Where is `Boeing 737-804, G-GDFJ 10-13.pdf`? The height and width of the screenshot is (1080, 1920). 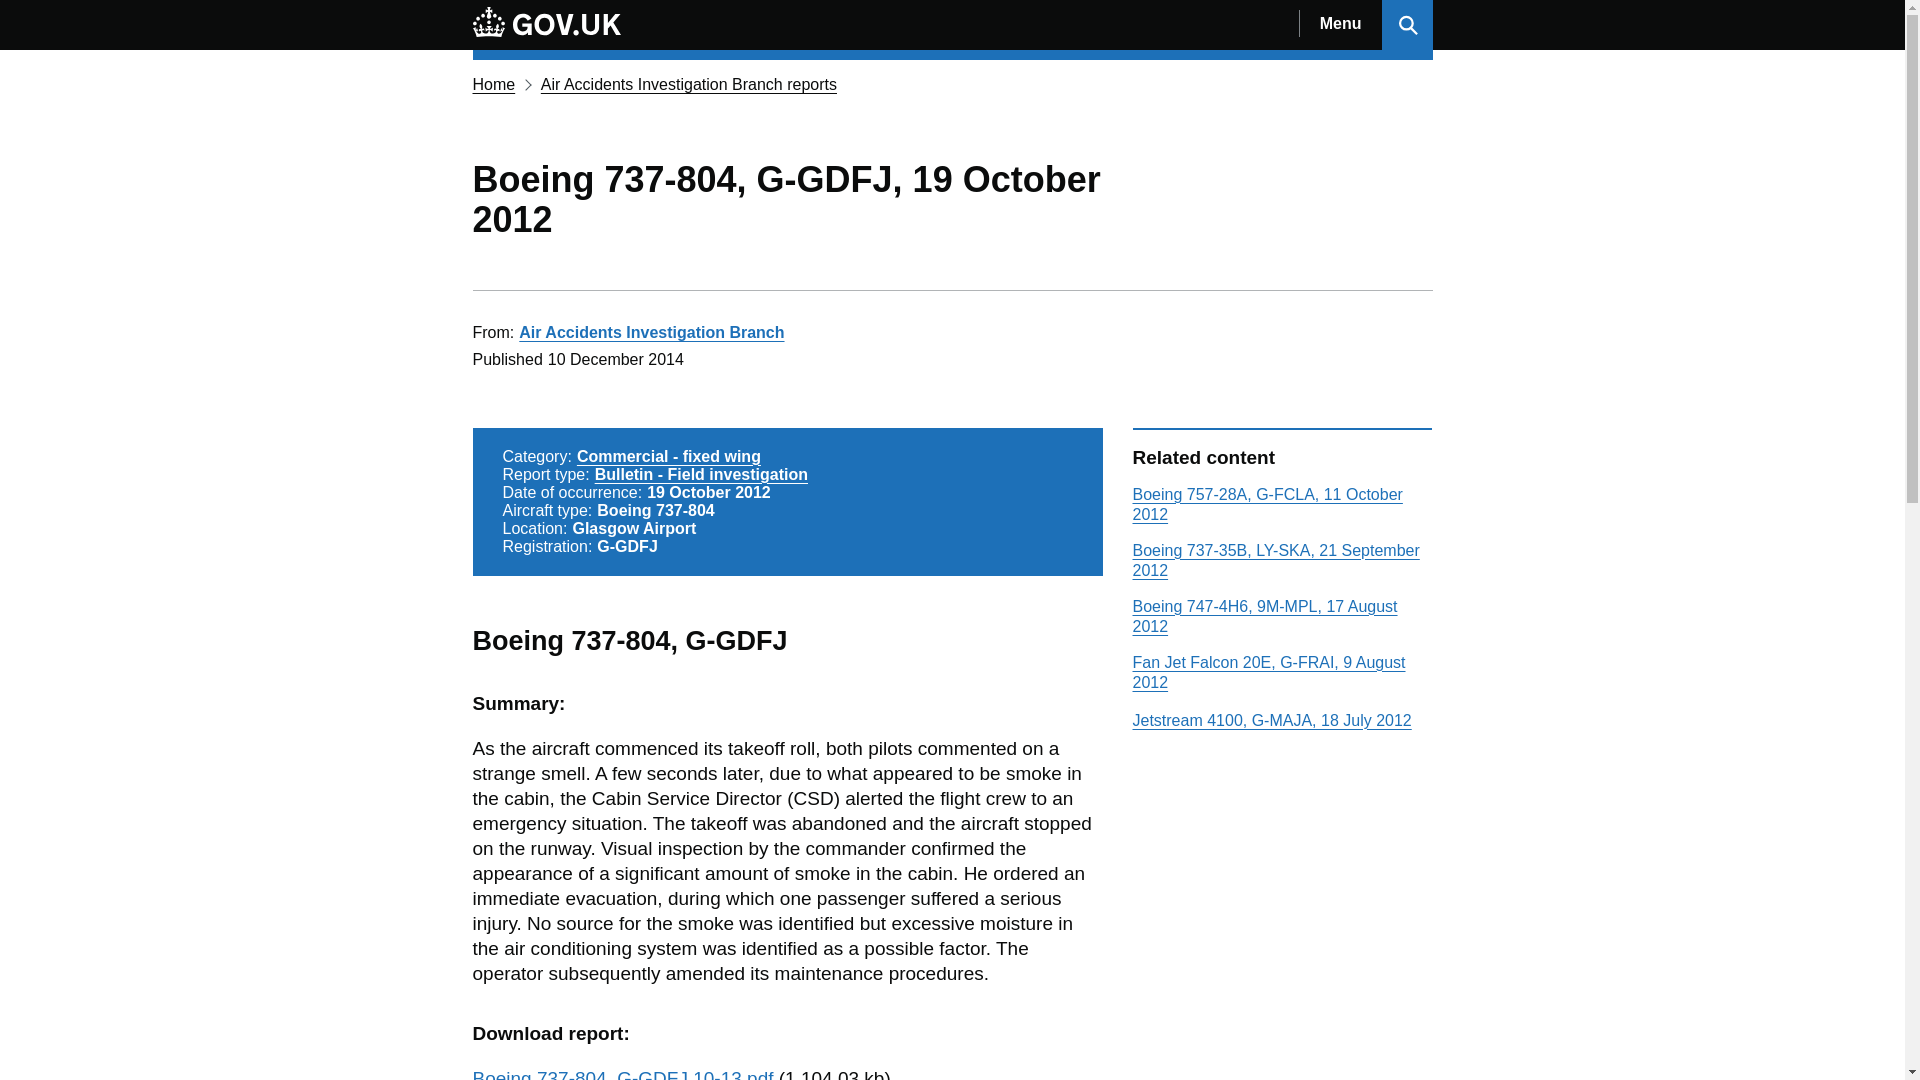 Boeing 737-804, G-GDFJ 10-13.pdf is located at coordinates (622, 1074).